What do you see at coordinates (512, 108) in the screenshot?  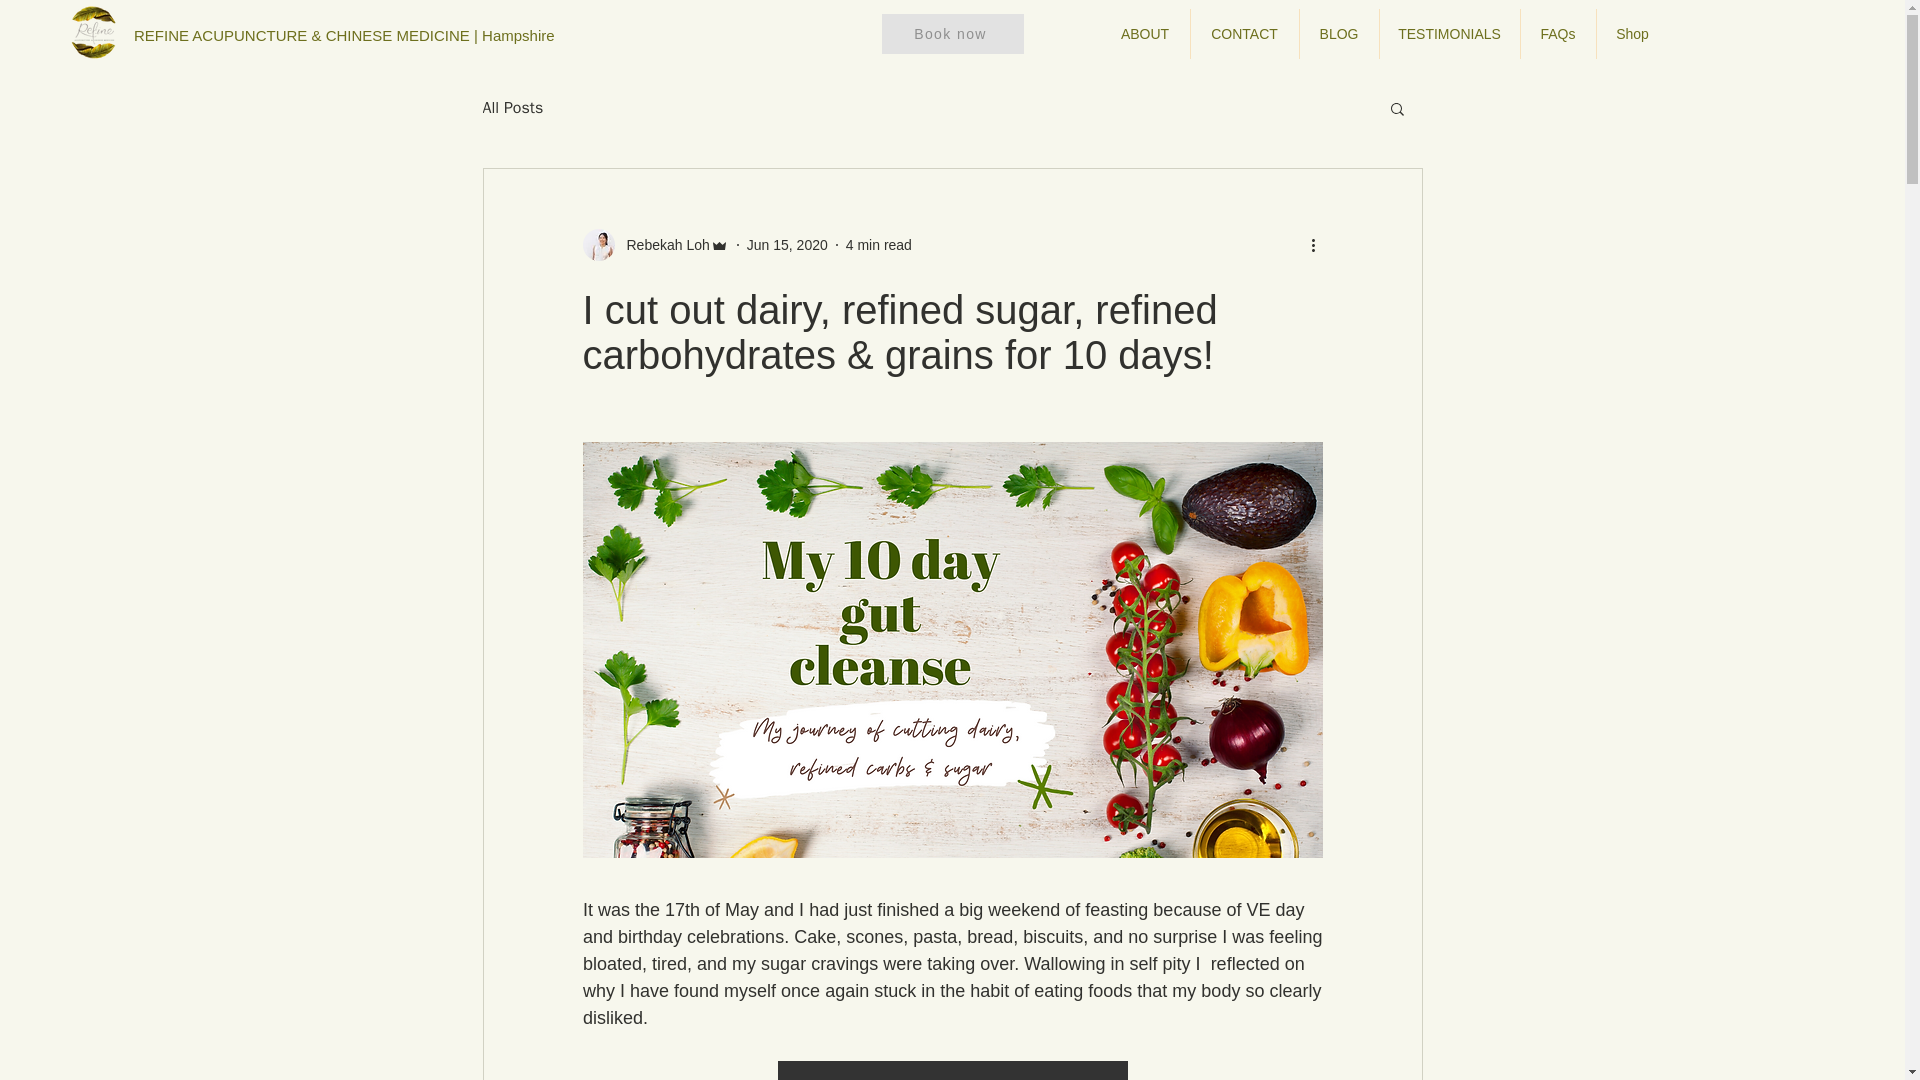 I see `All Posts` at bounding box center [512, 108].